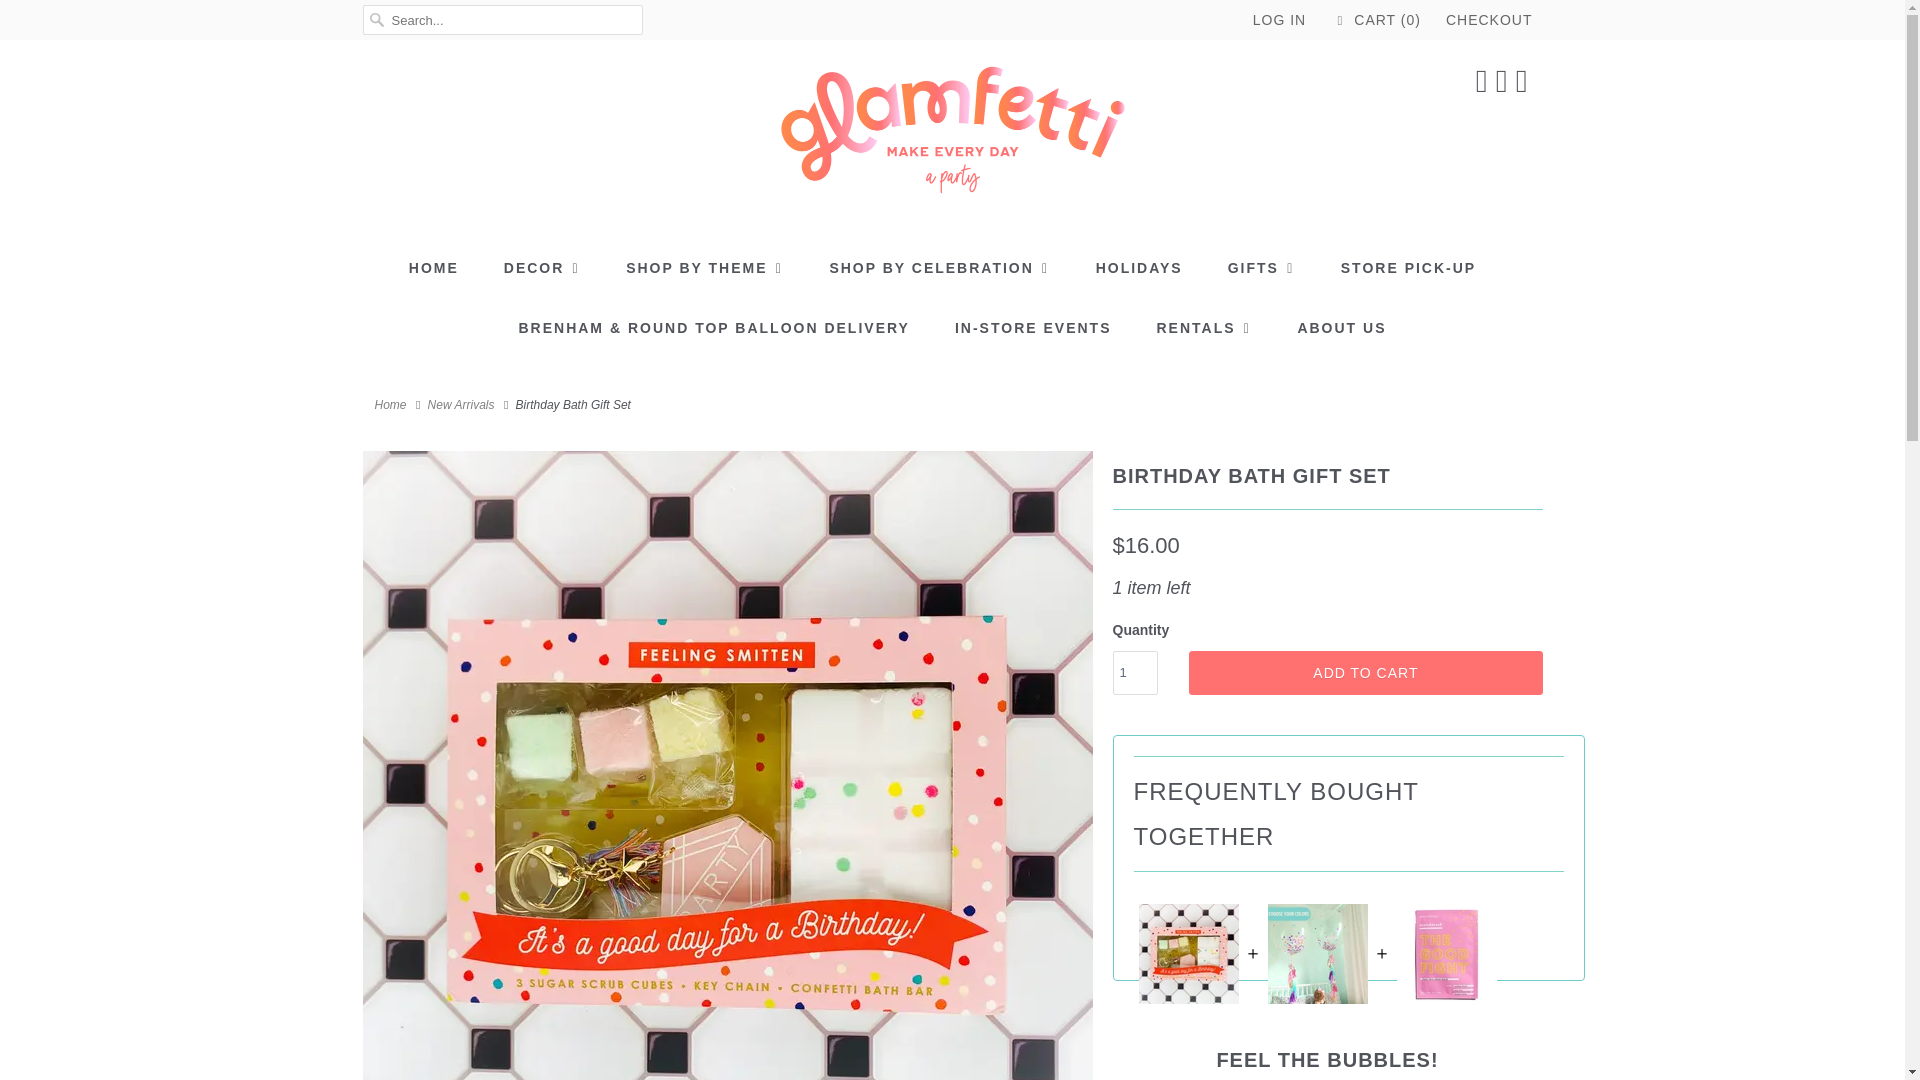 The image size is (1920, 1080). I want to click on LOG IN, so click(1279, 20).